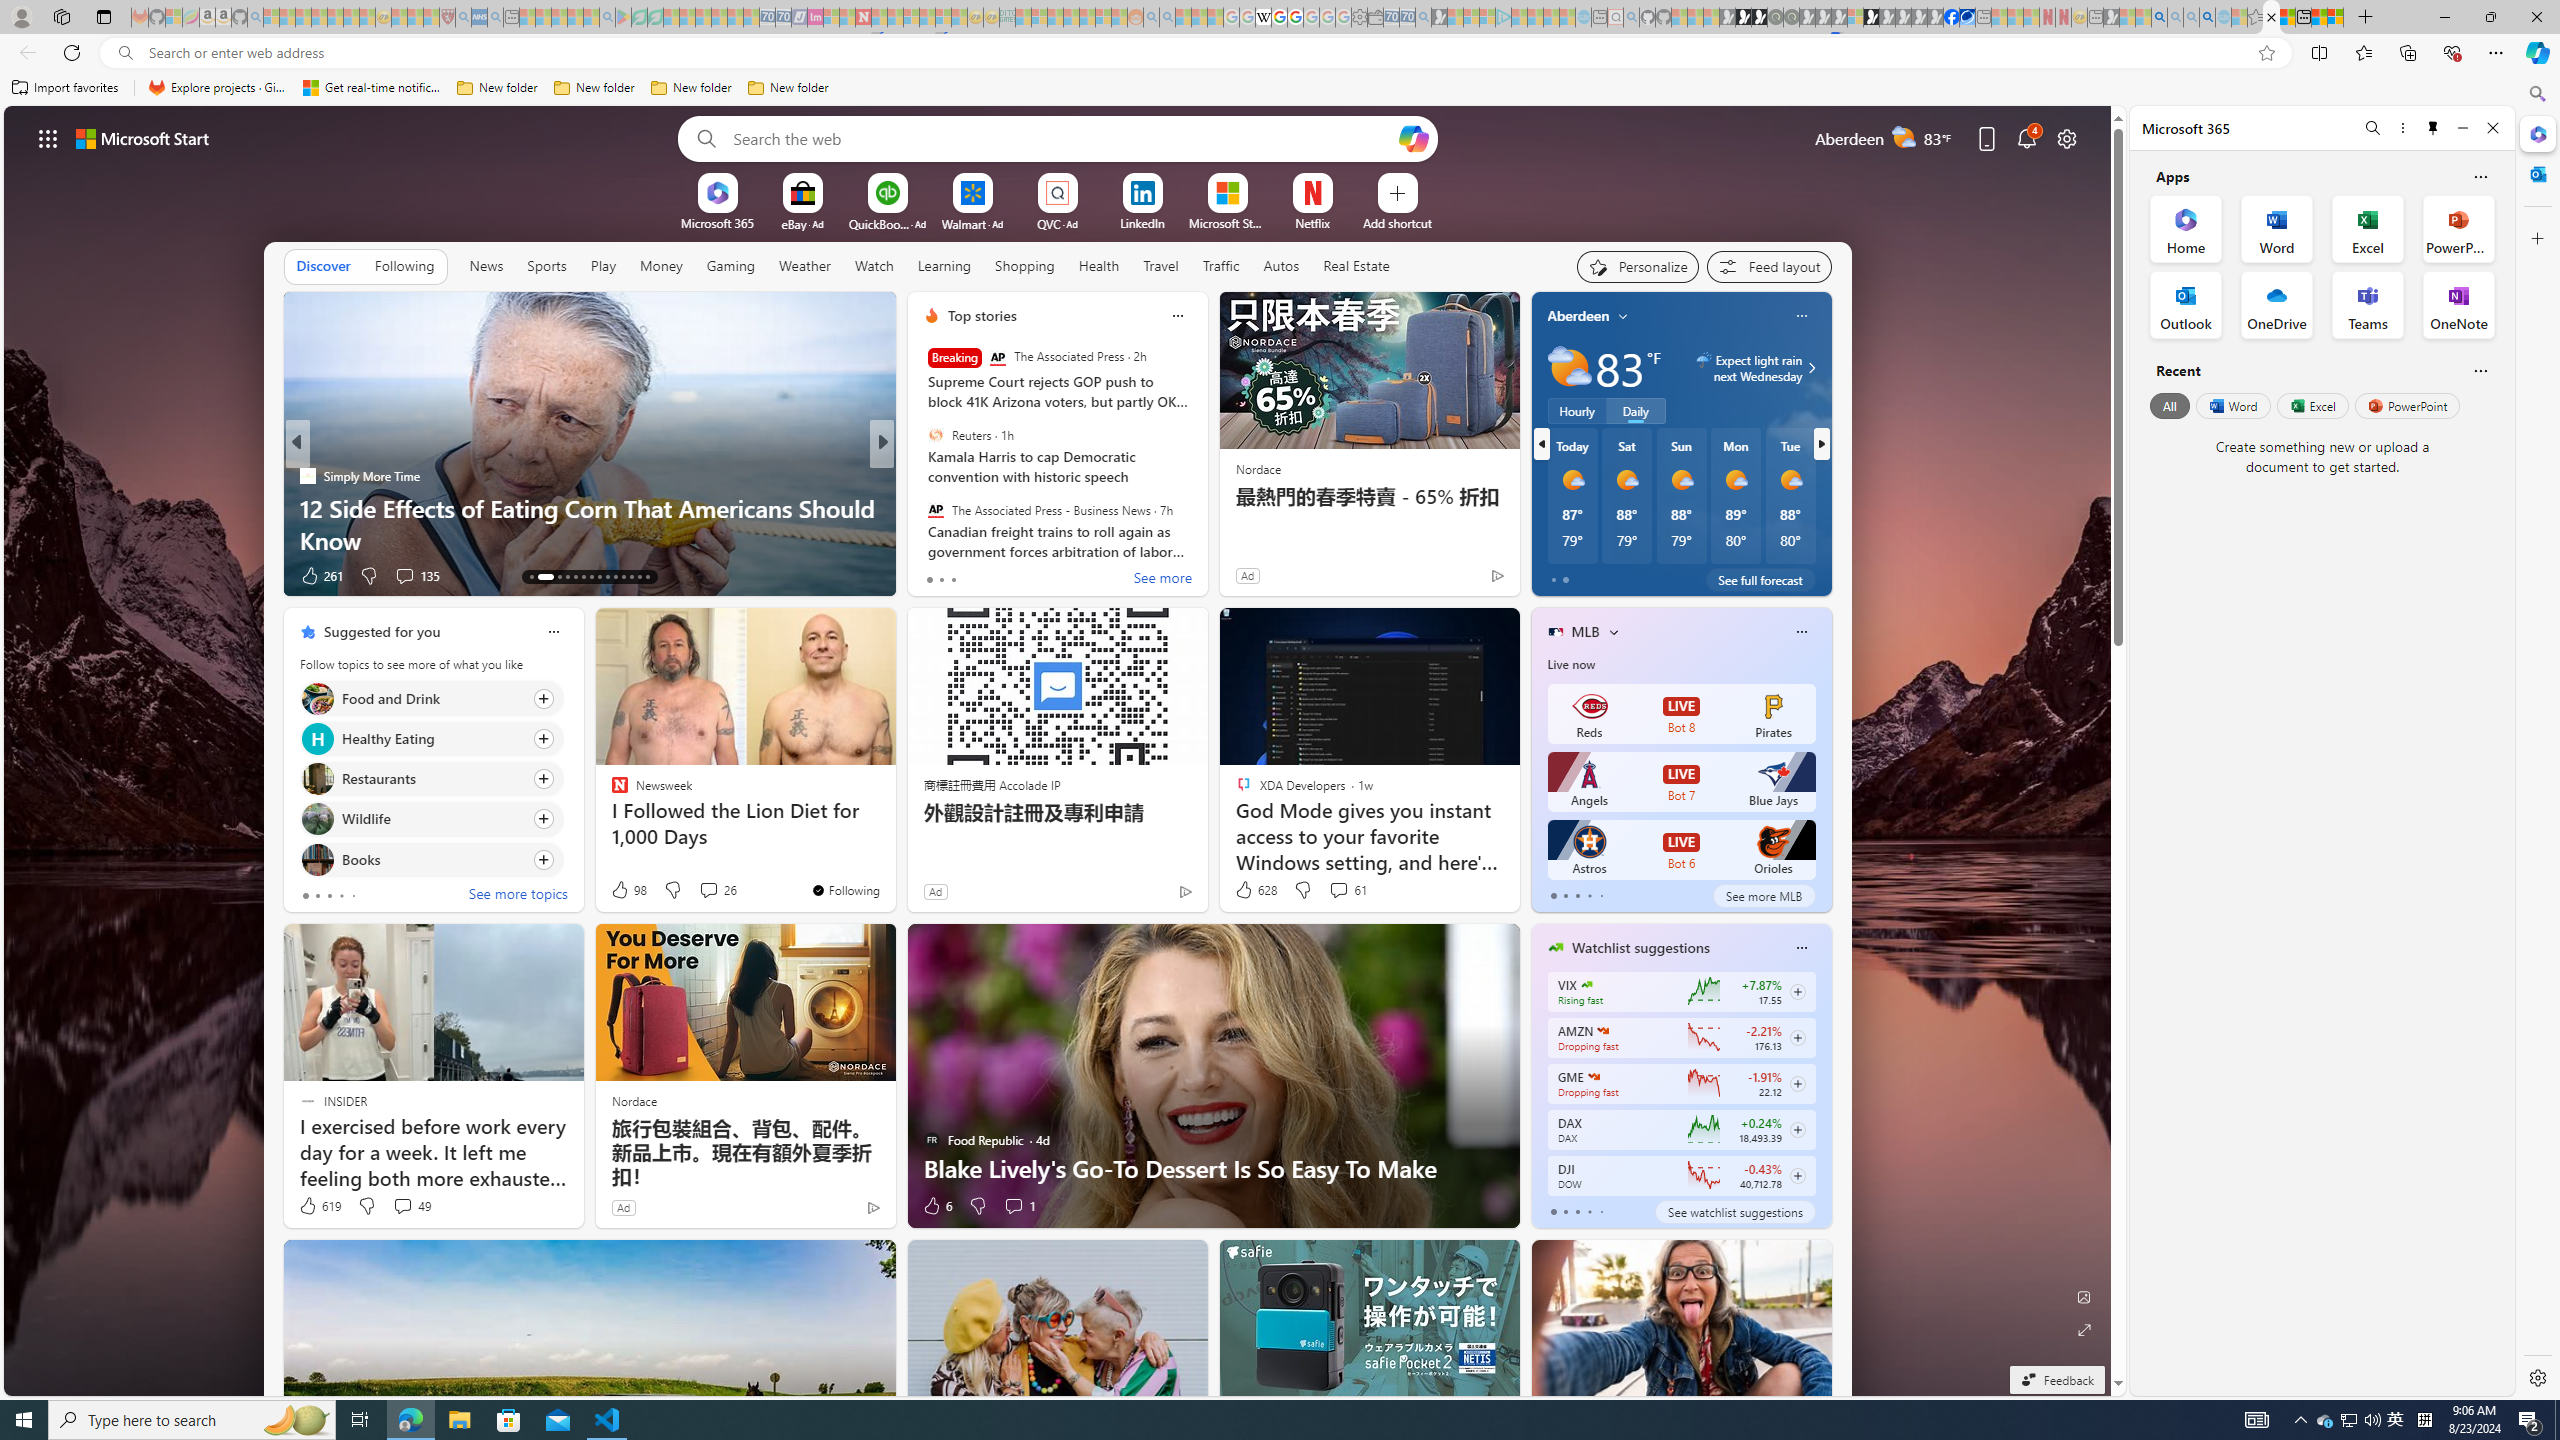 The width and height of the screenshot is (2560, 1440). What do you see at coordinates (143, 138) in the screenshot?
I see `Microsoft start` at bounding box center [143, 138].